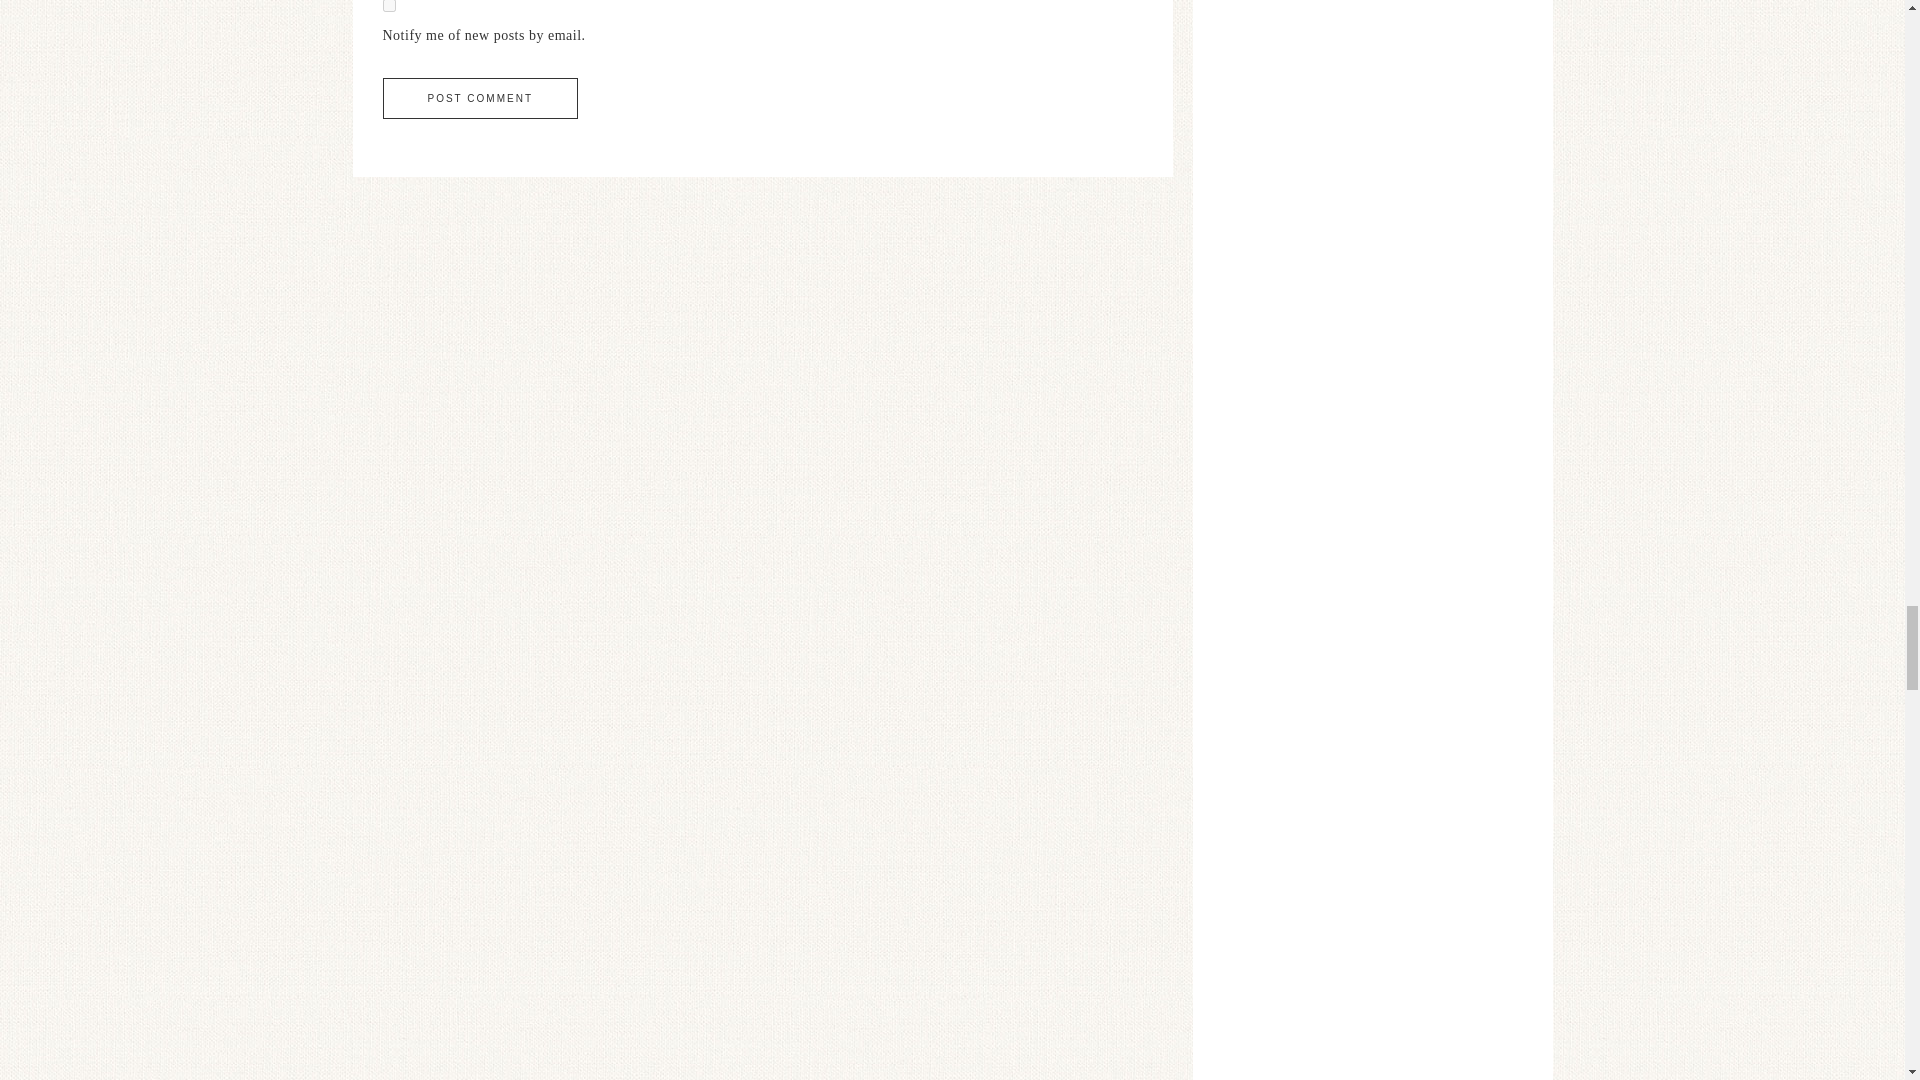  Describe the element at coordinates (388, 6) in the screenshot. I see `subscribe` at that location.